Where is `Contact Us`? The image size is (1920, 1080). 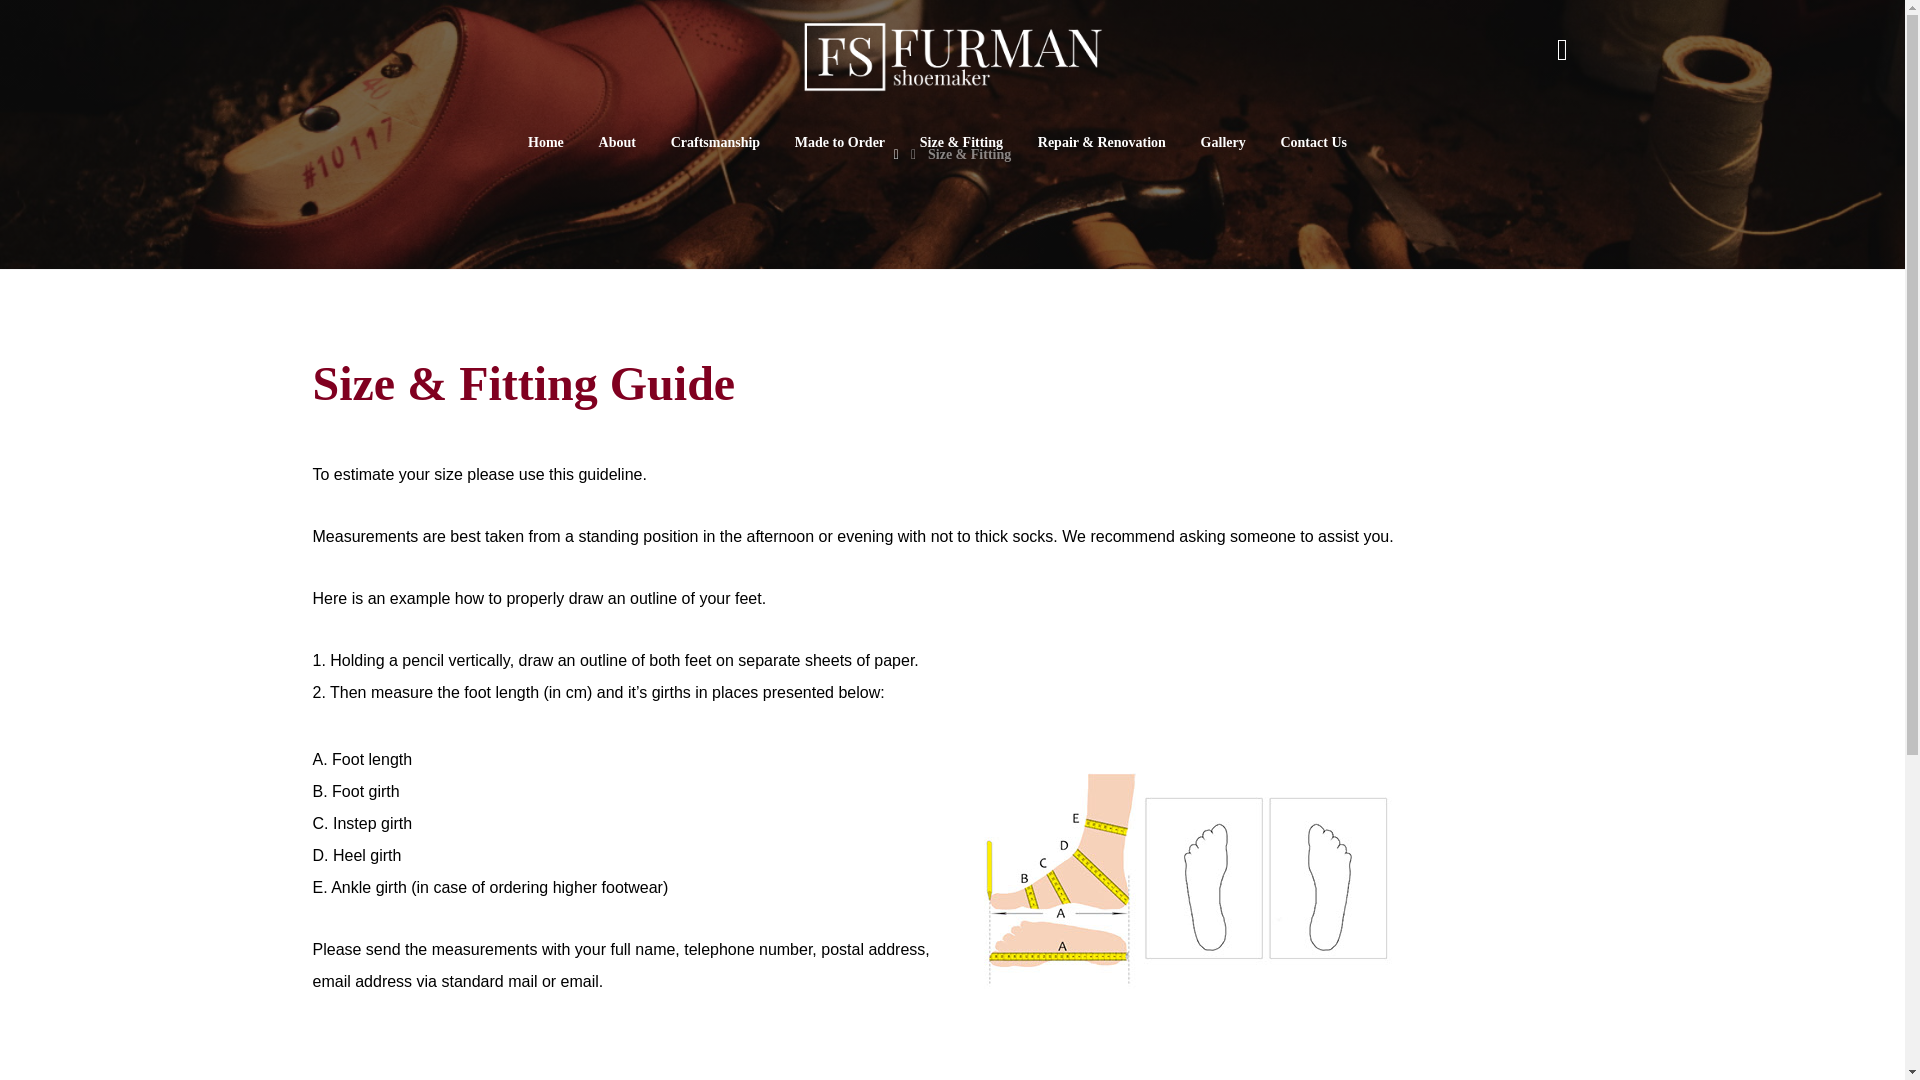
Contact Us is located at coordinates (1314, 143).